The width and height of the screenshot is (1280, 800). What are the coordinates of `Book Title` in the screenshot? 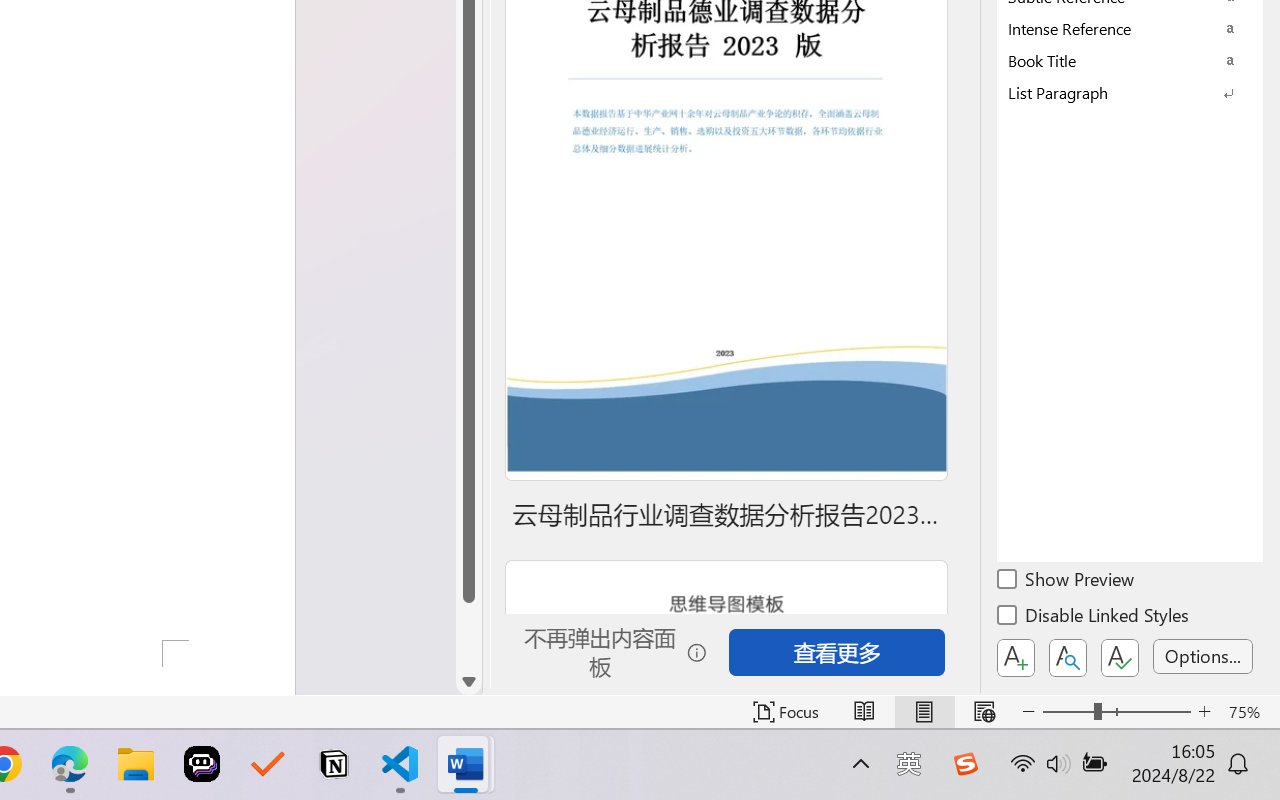 It's located at (1130, 60).